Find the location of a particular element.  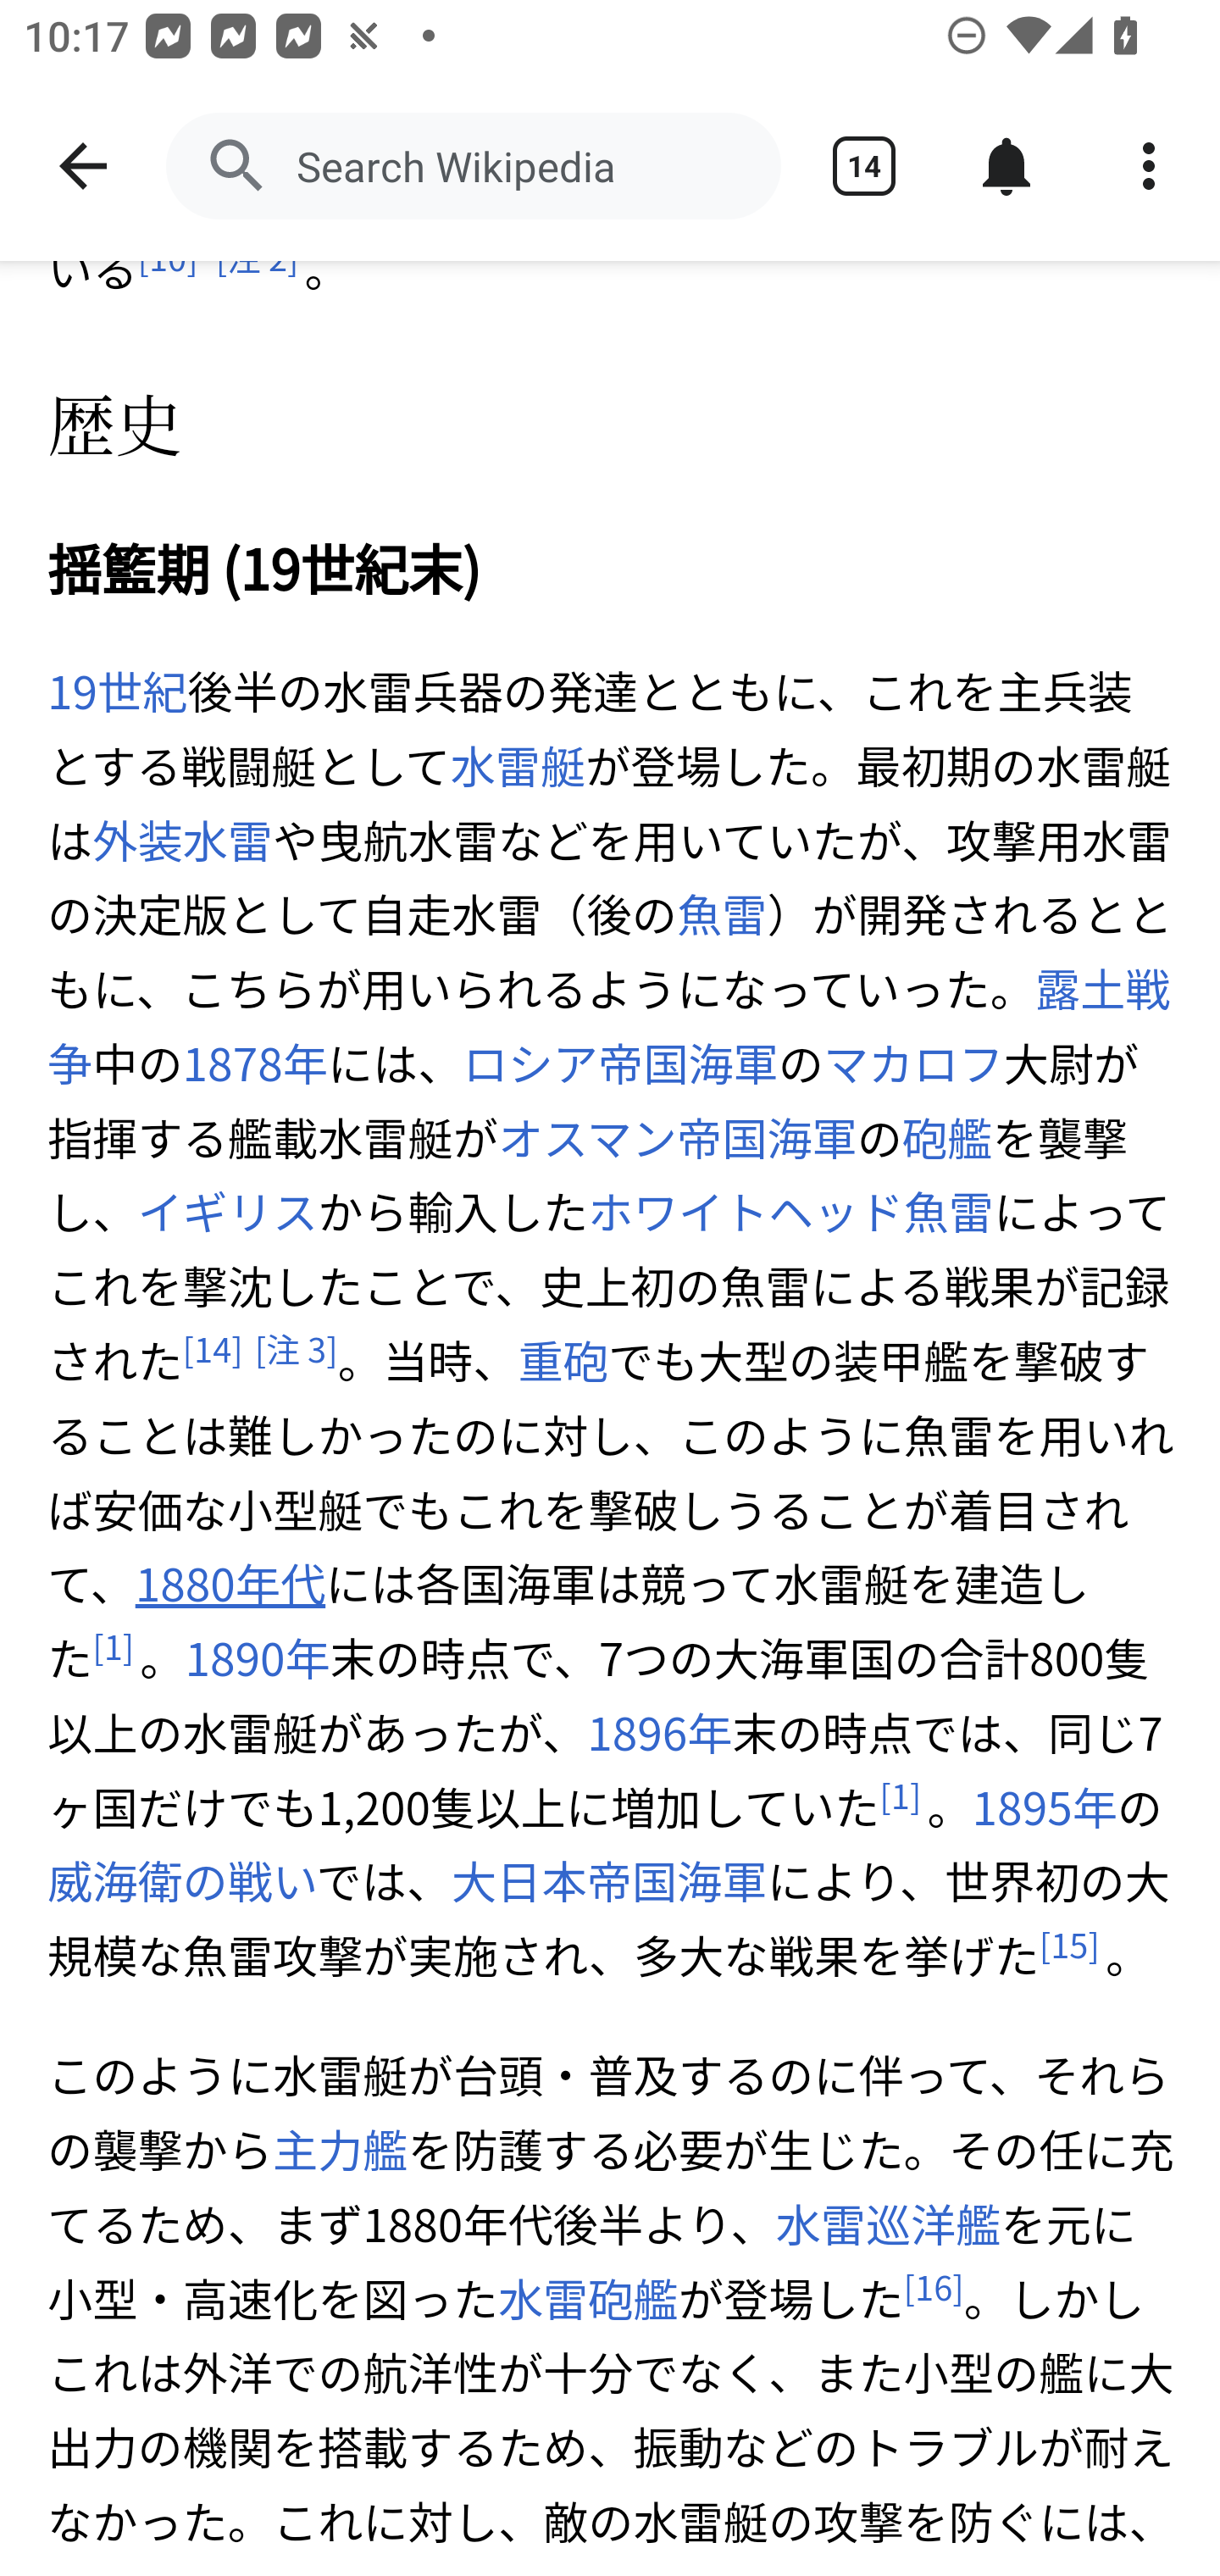

水雷砲艦 is located at coordinates (586, 2300).